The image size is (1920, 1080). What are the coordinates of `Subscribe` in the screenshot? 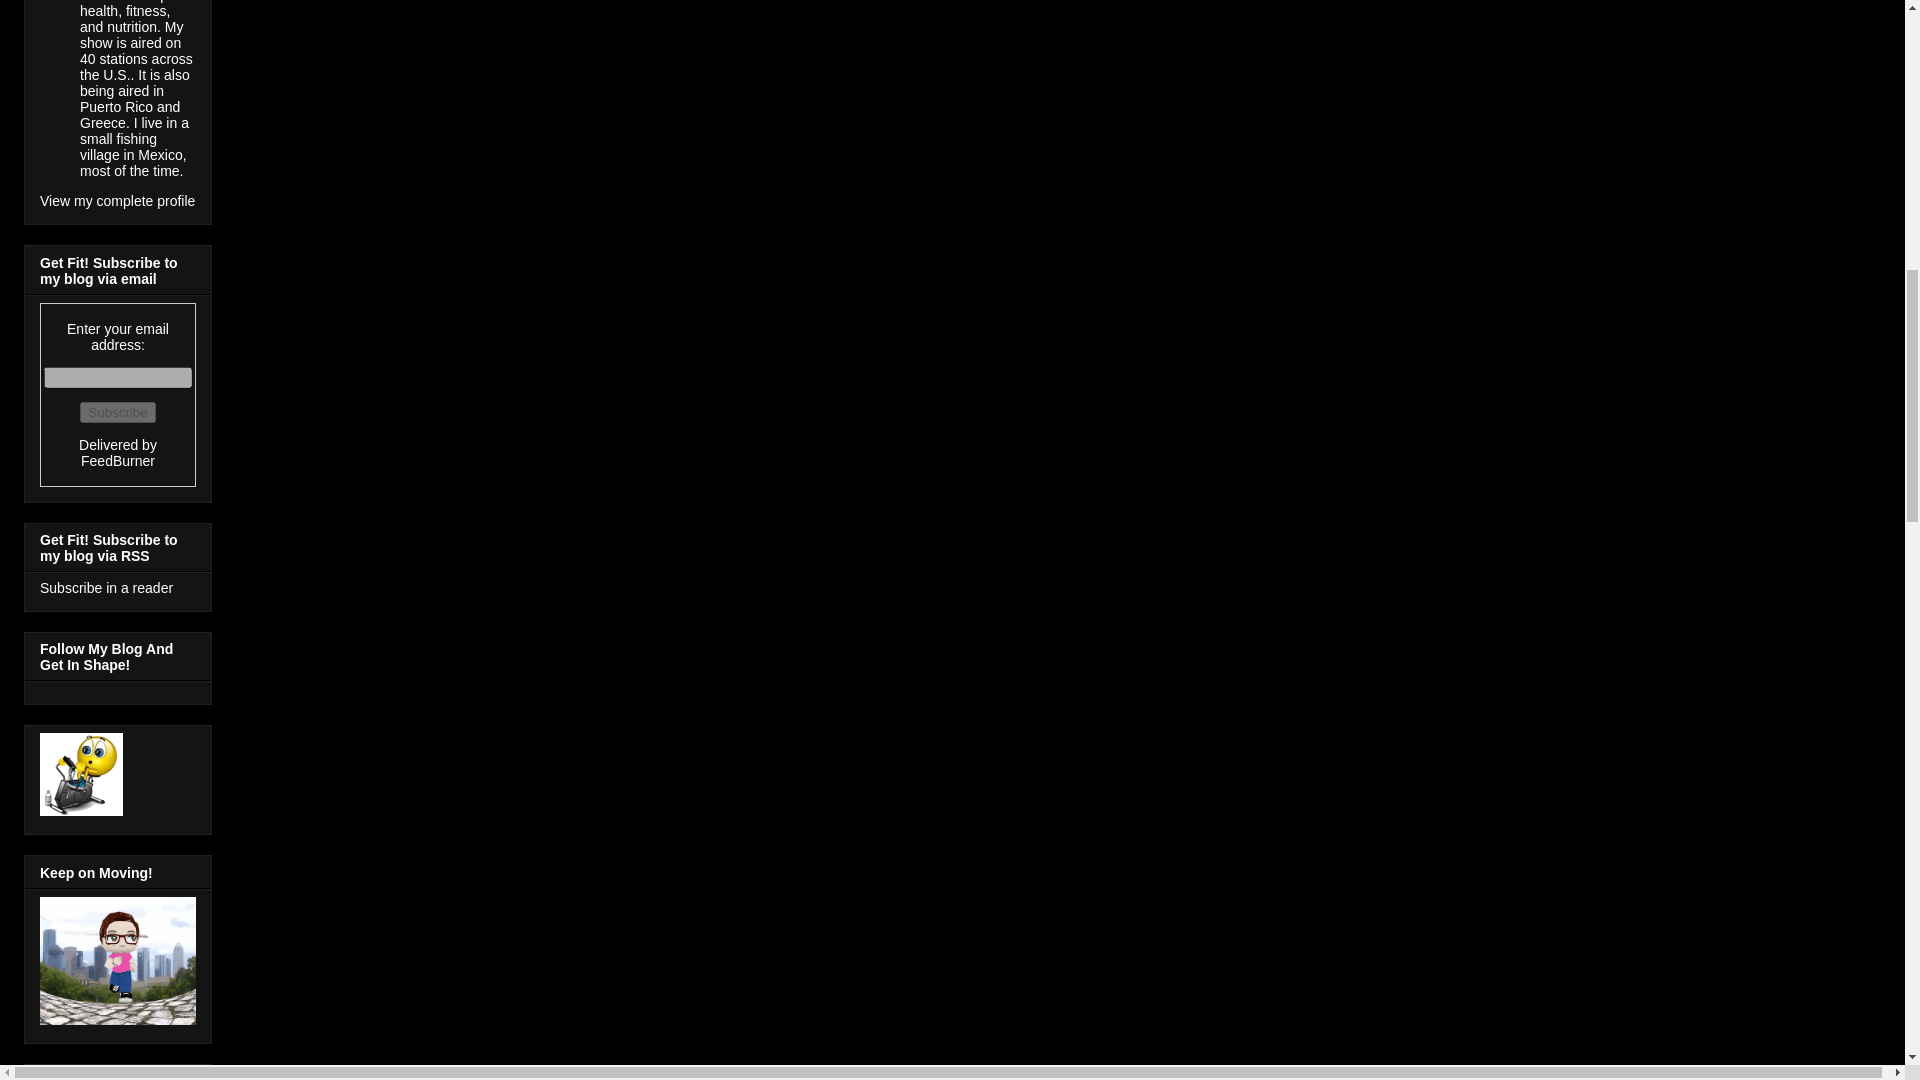 It's located at (118, 412).